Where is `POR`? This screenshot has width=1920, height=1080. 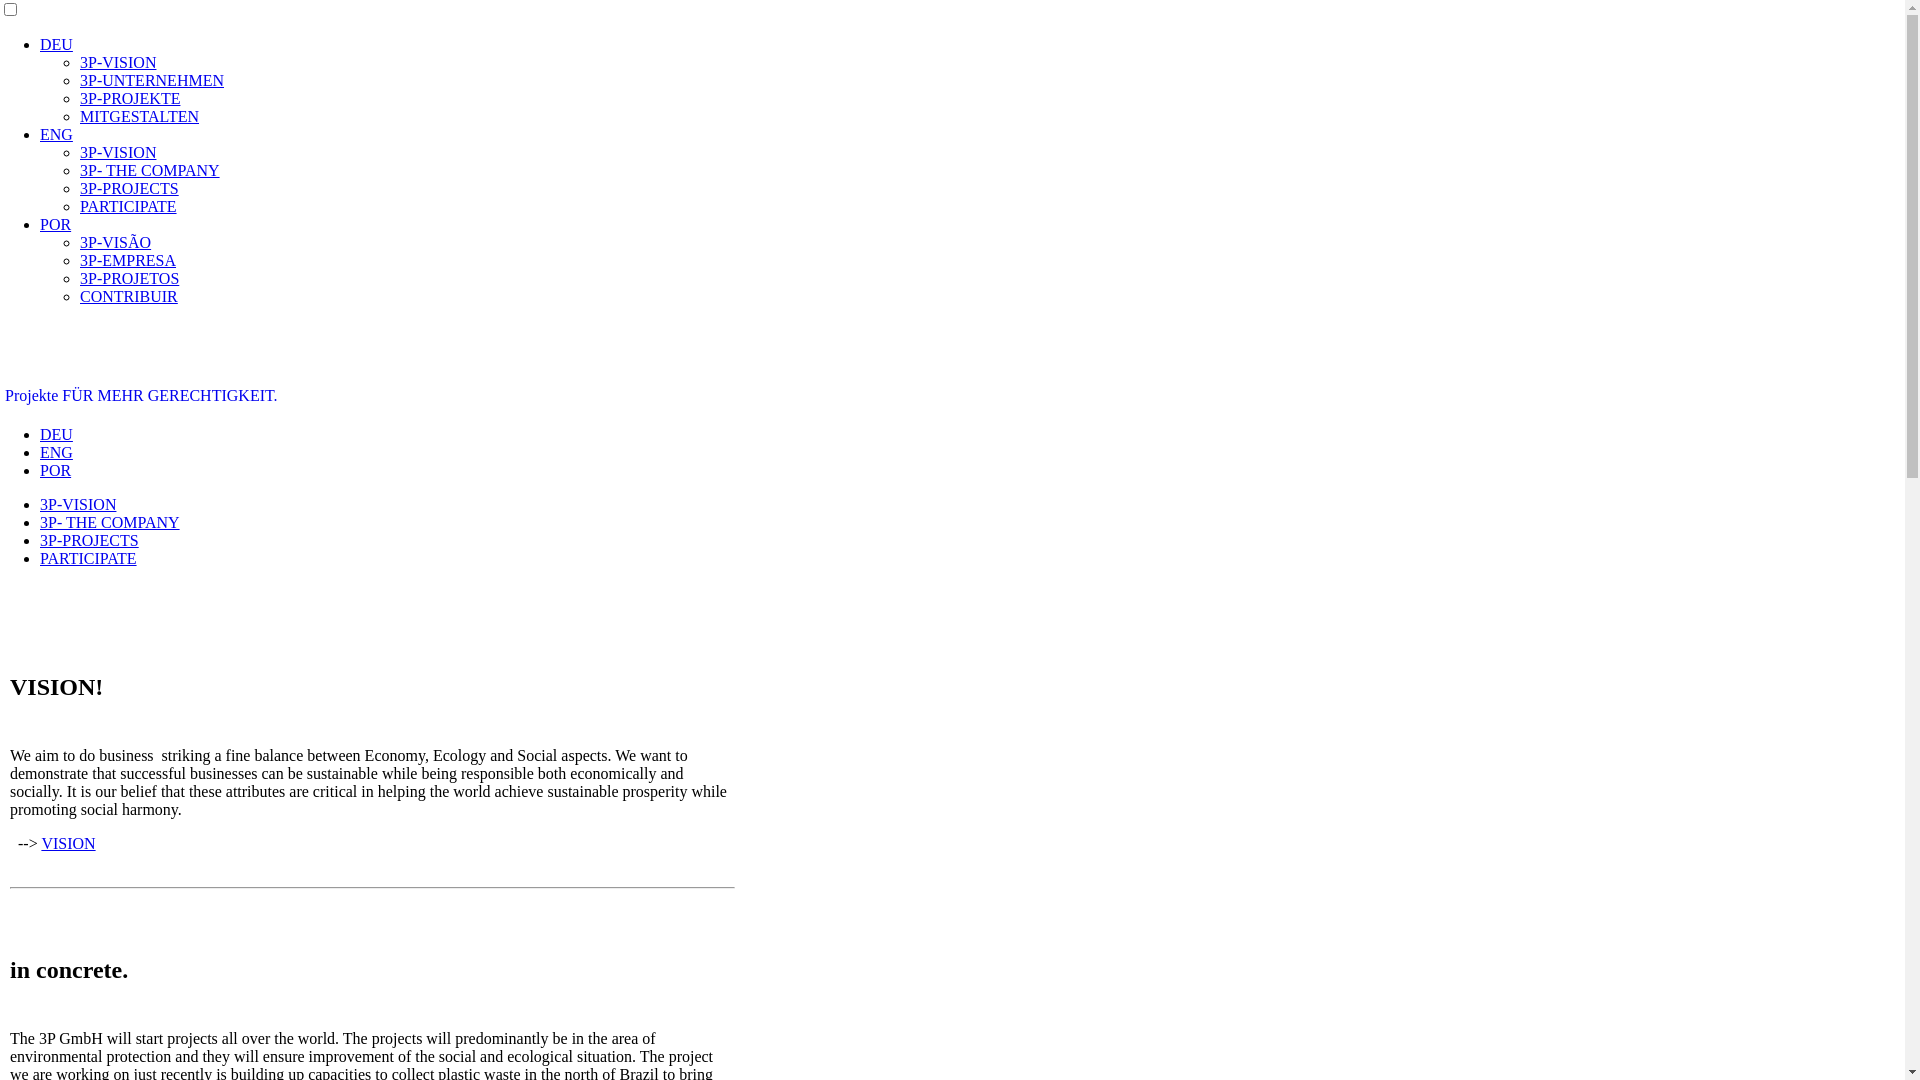 POR is located at coordinates (56, 224).